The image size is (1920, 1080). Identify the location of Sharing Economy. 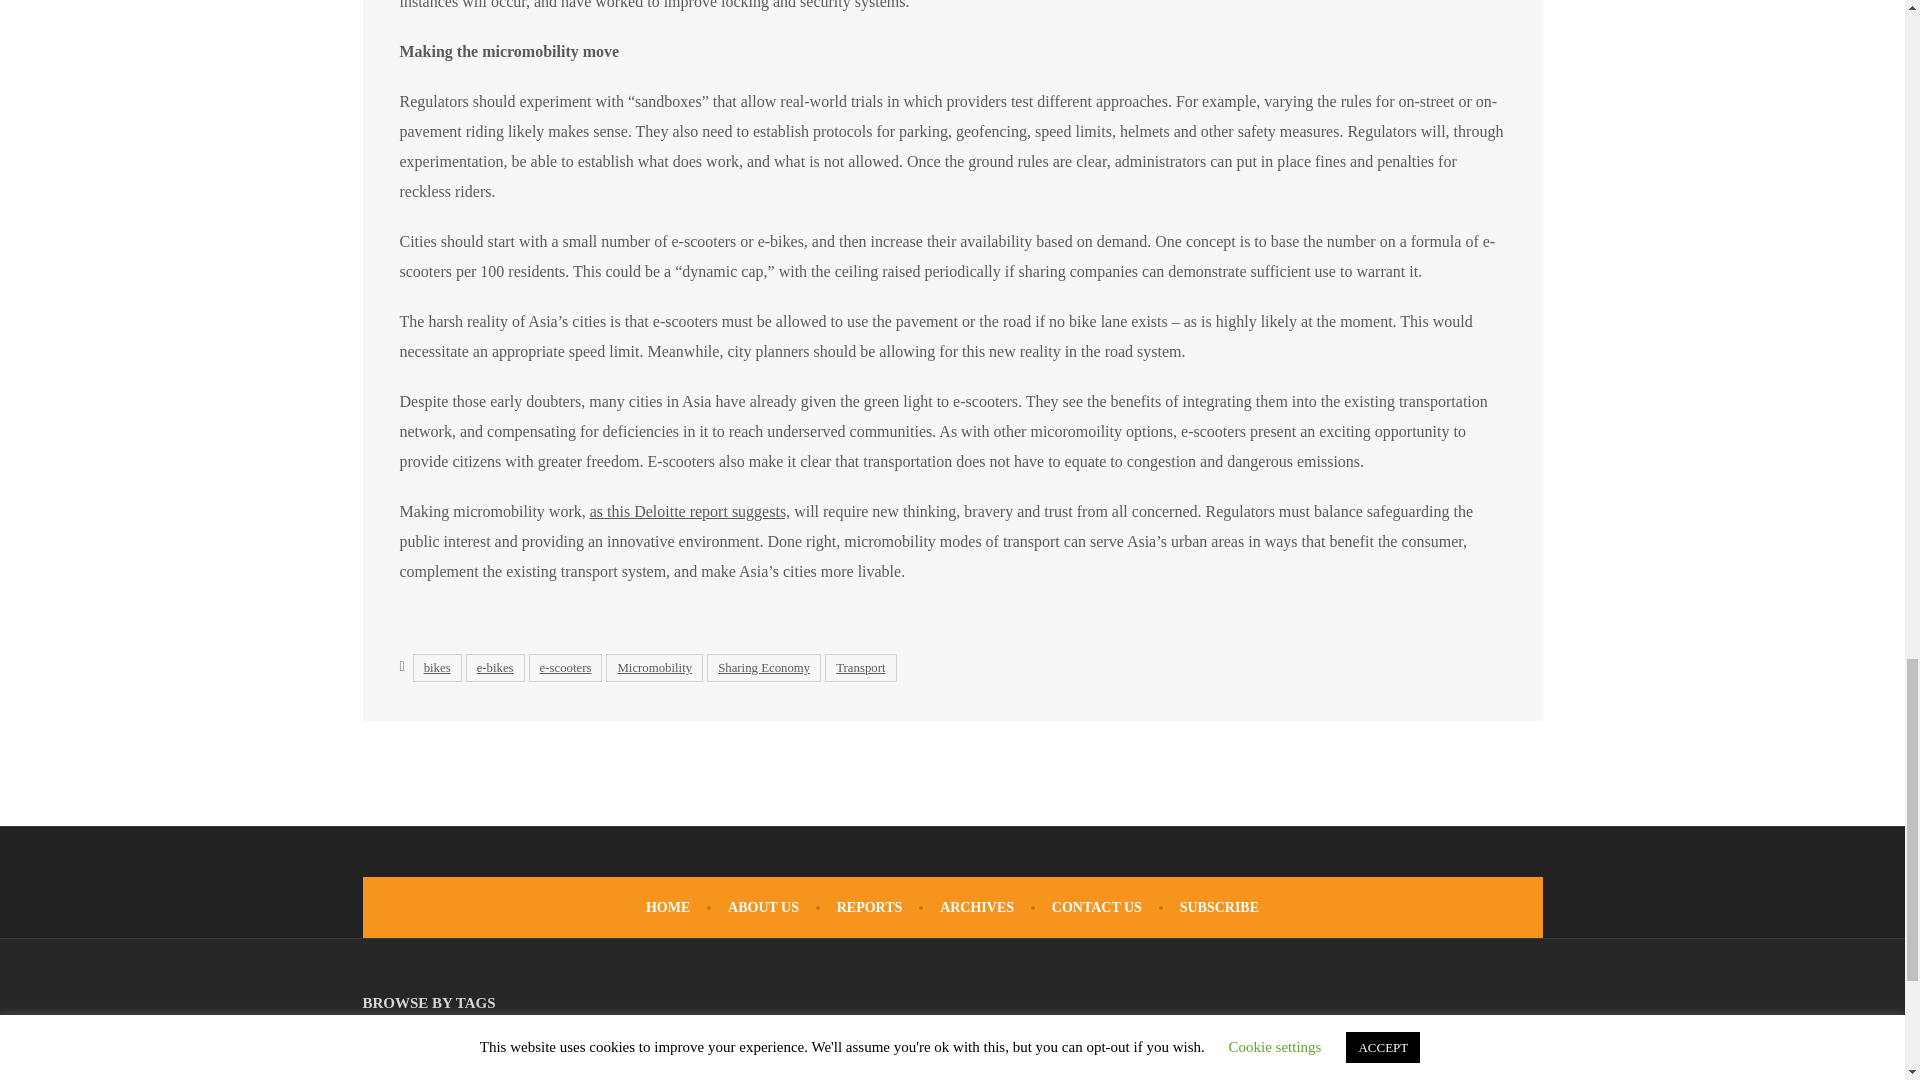
(764, 668).